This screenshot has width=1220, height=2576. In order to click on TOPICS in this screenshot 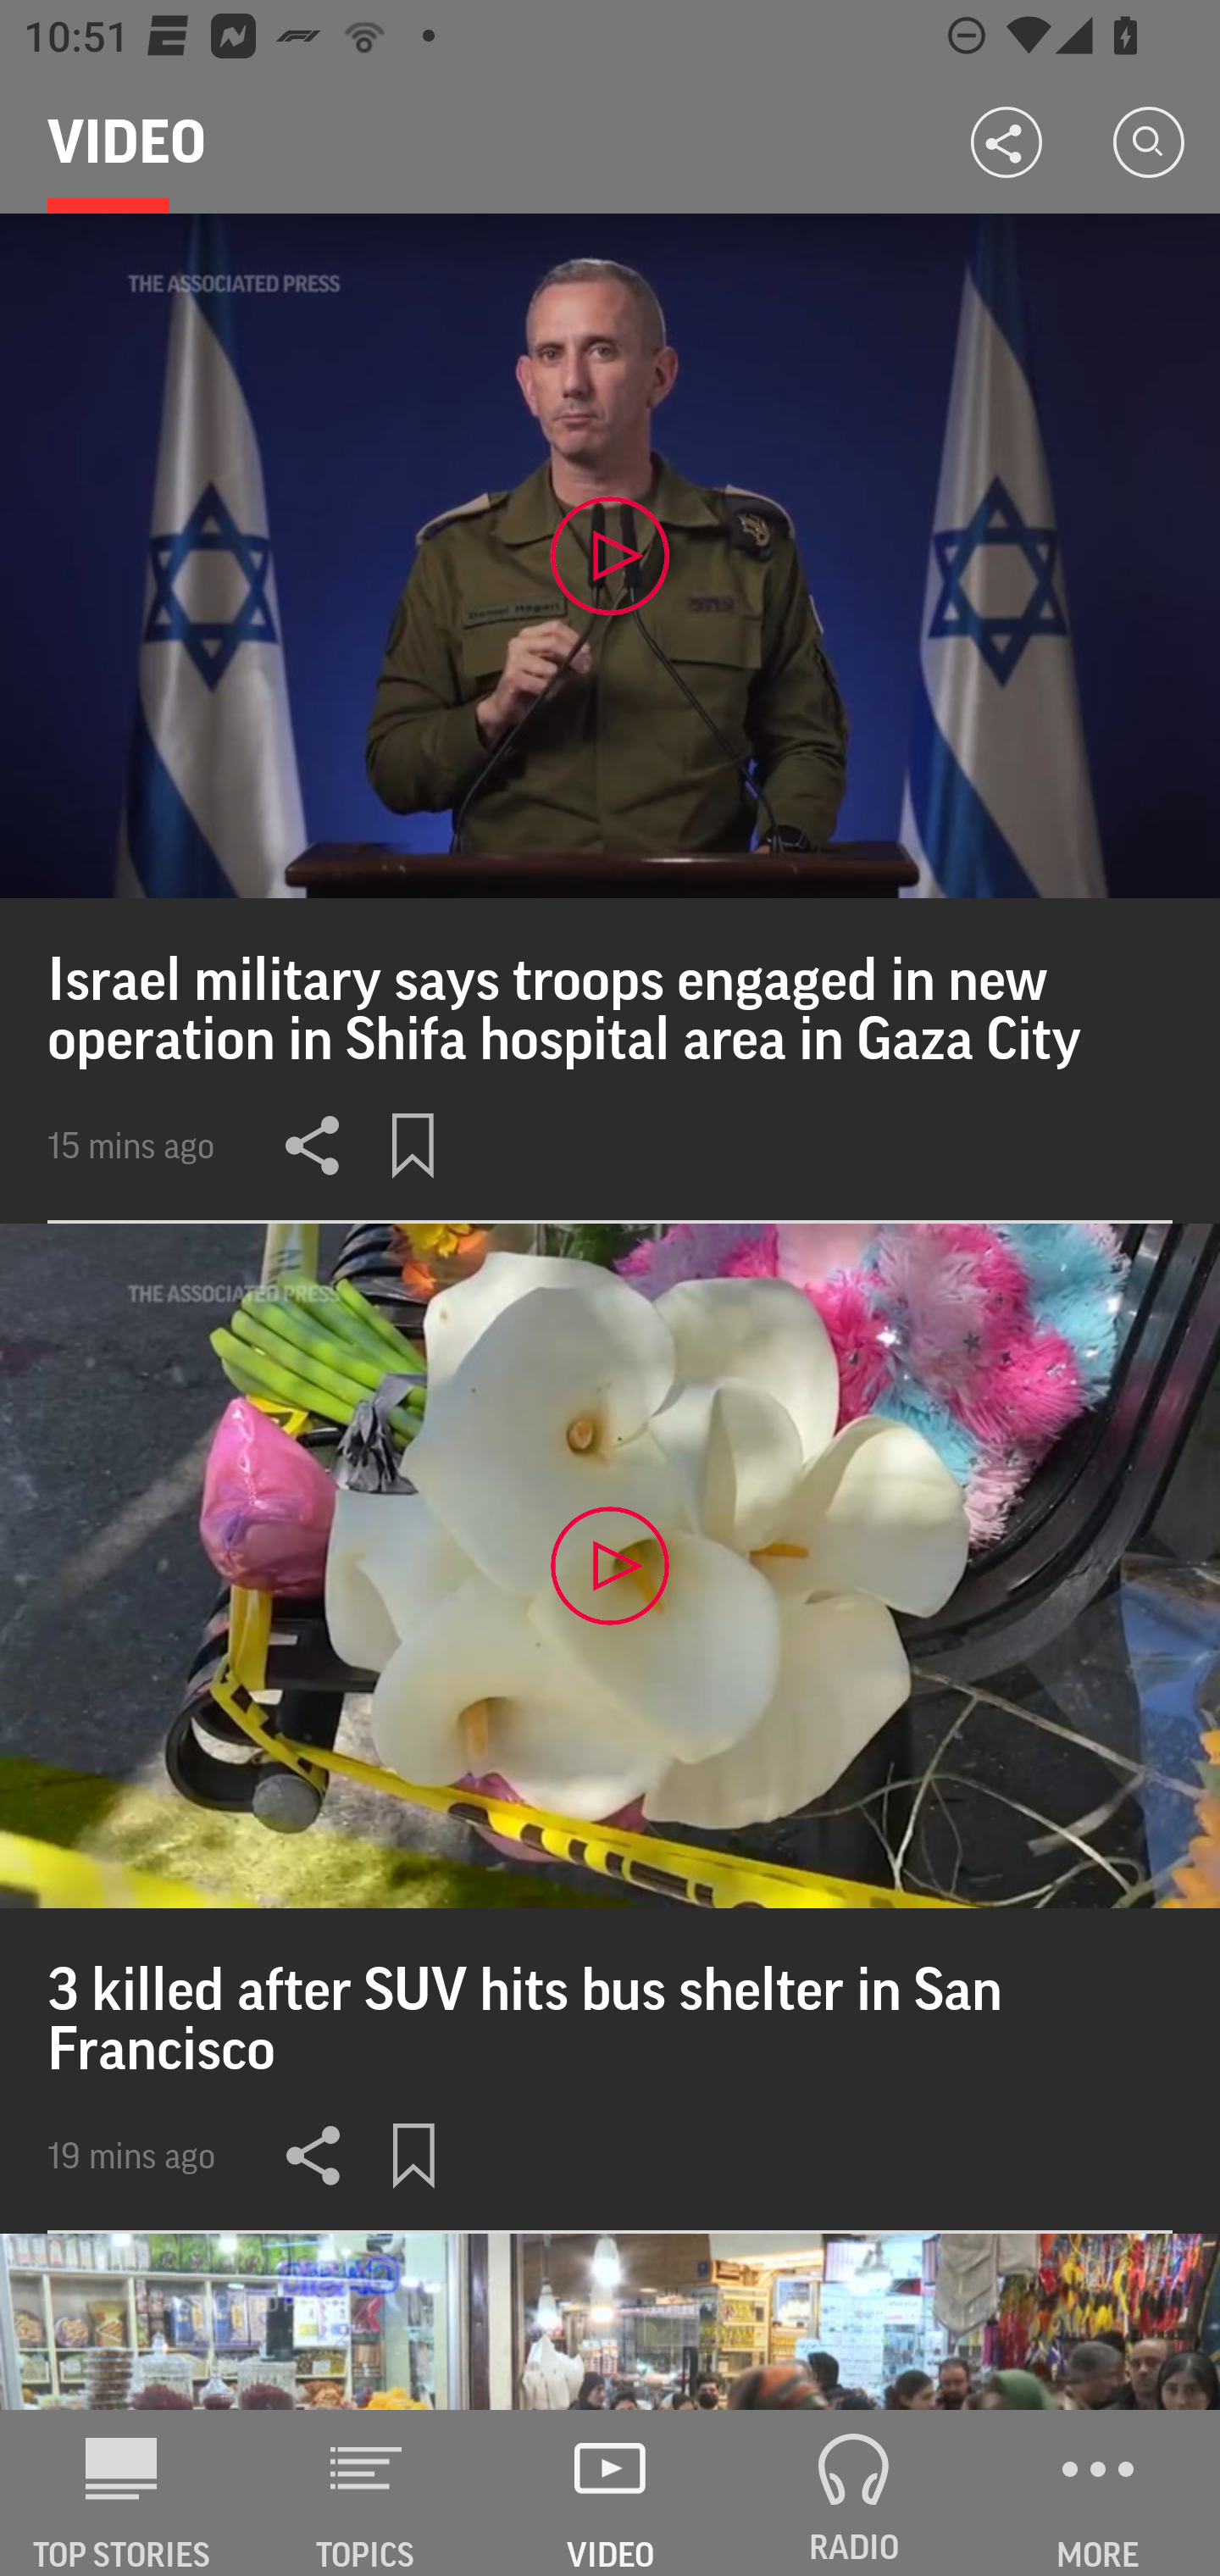, I will do `click(366, 2493)`.